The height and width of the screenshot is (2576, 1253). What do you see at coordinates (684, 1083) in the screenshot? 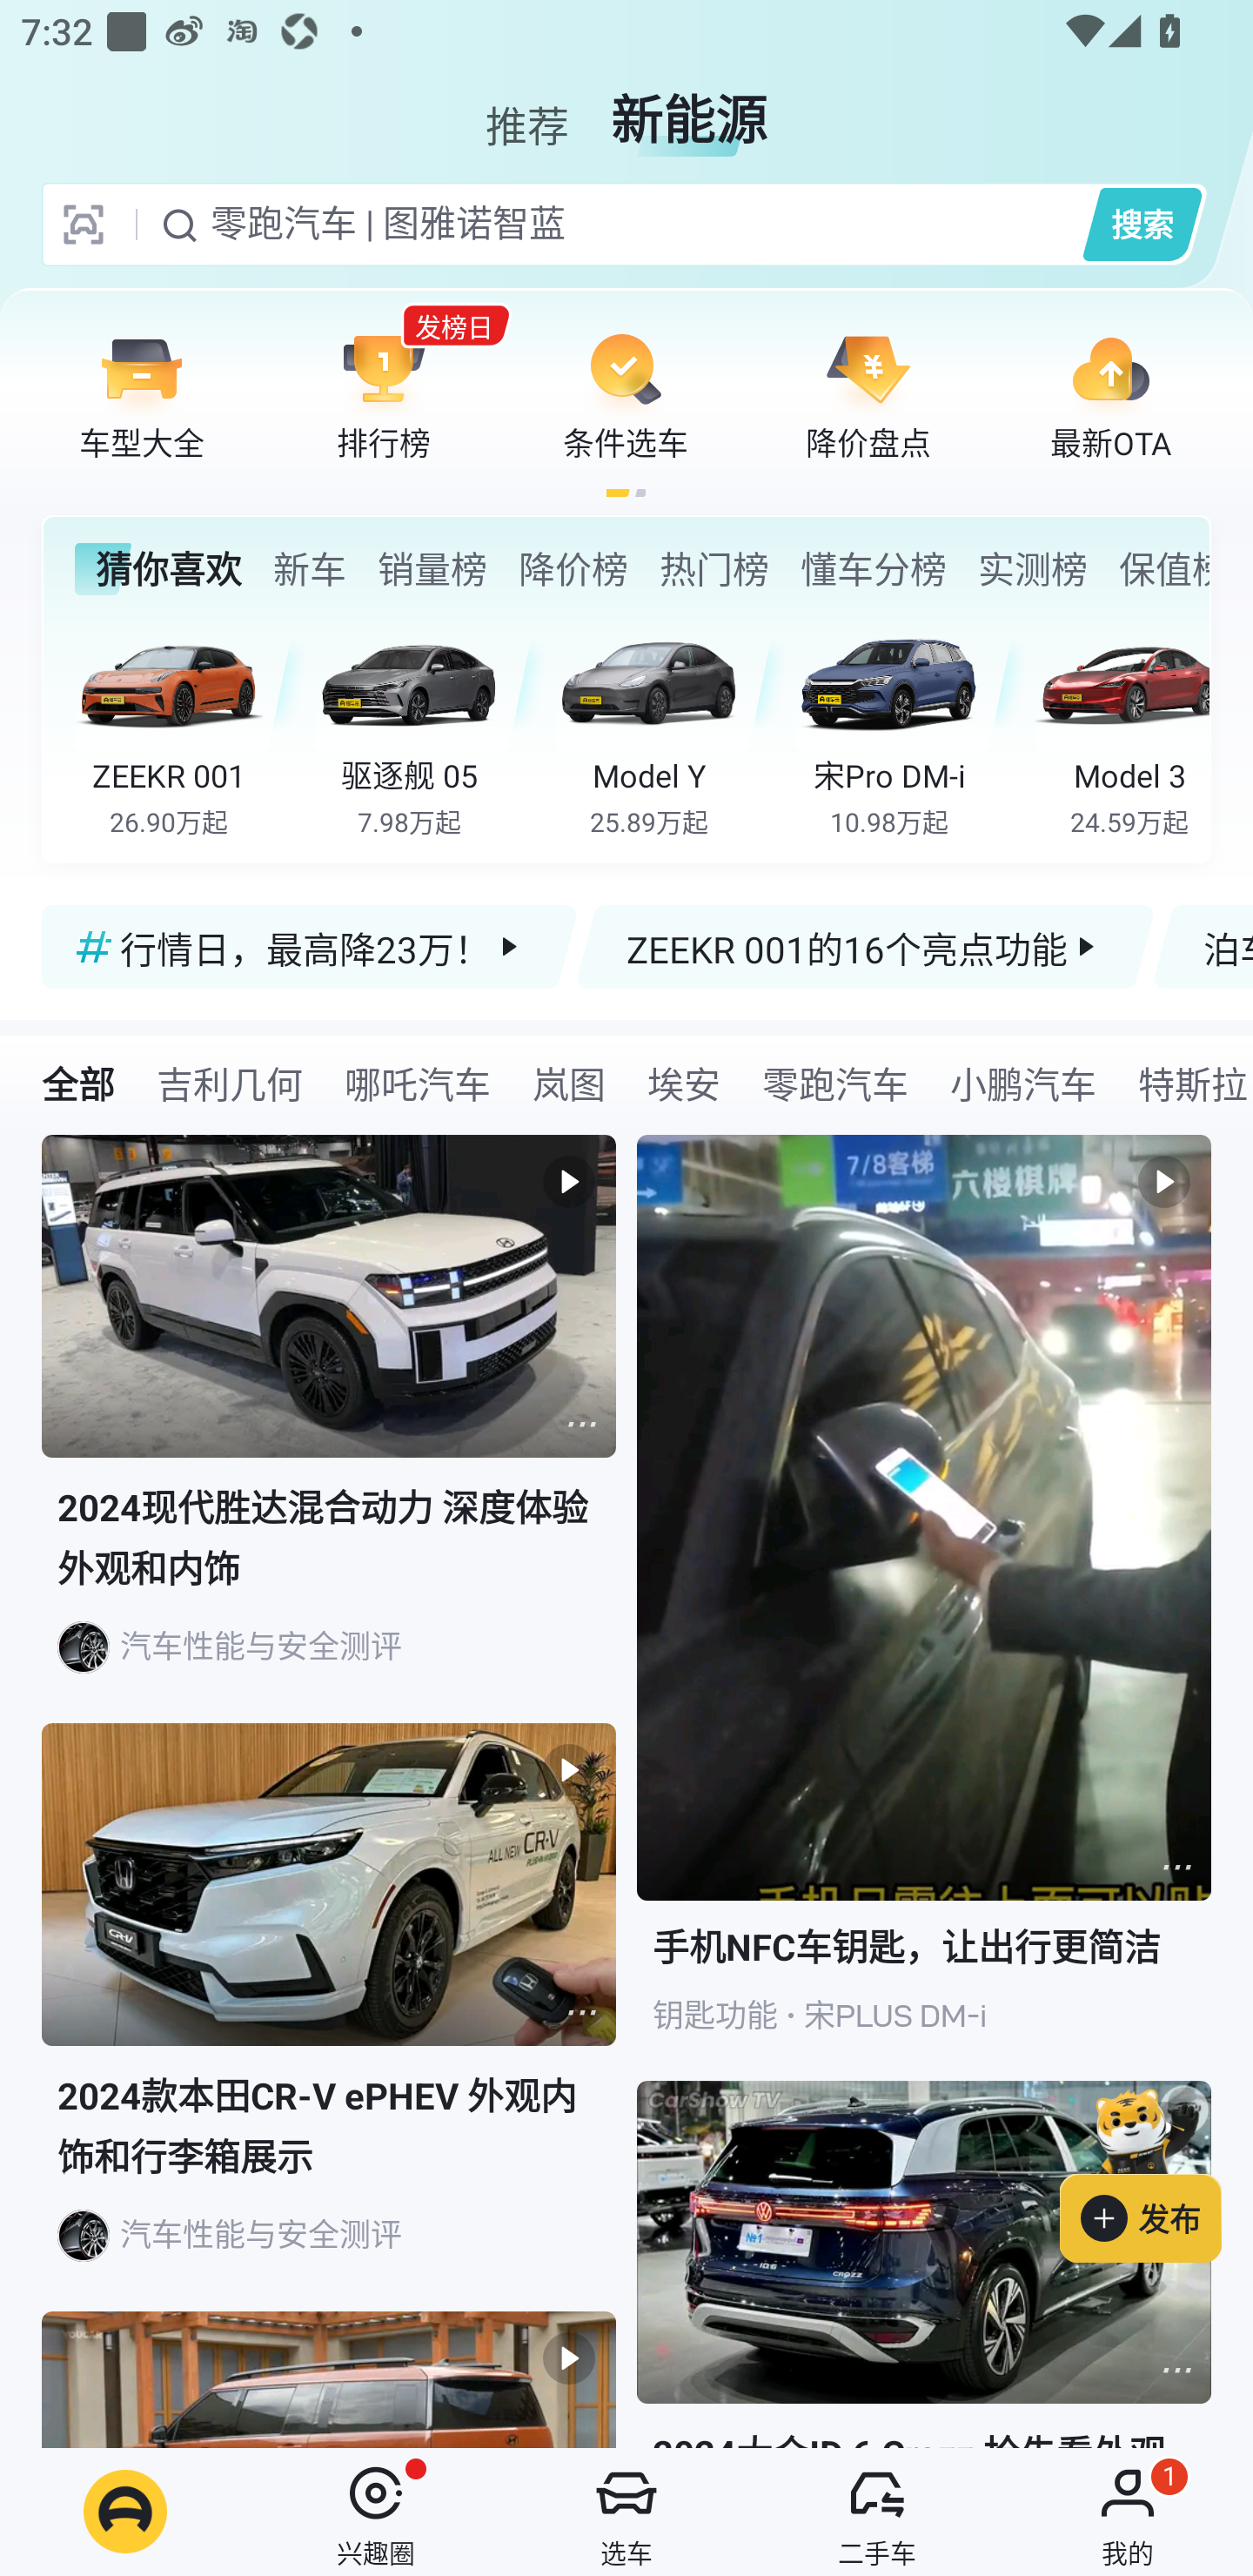
I see `埃安` at bounding box center [684, 1083].